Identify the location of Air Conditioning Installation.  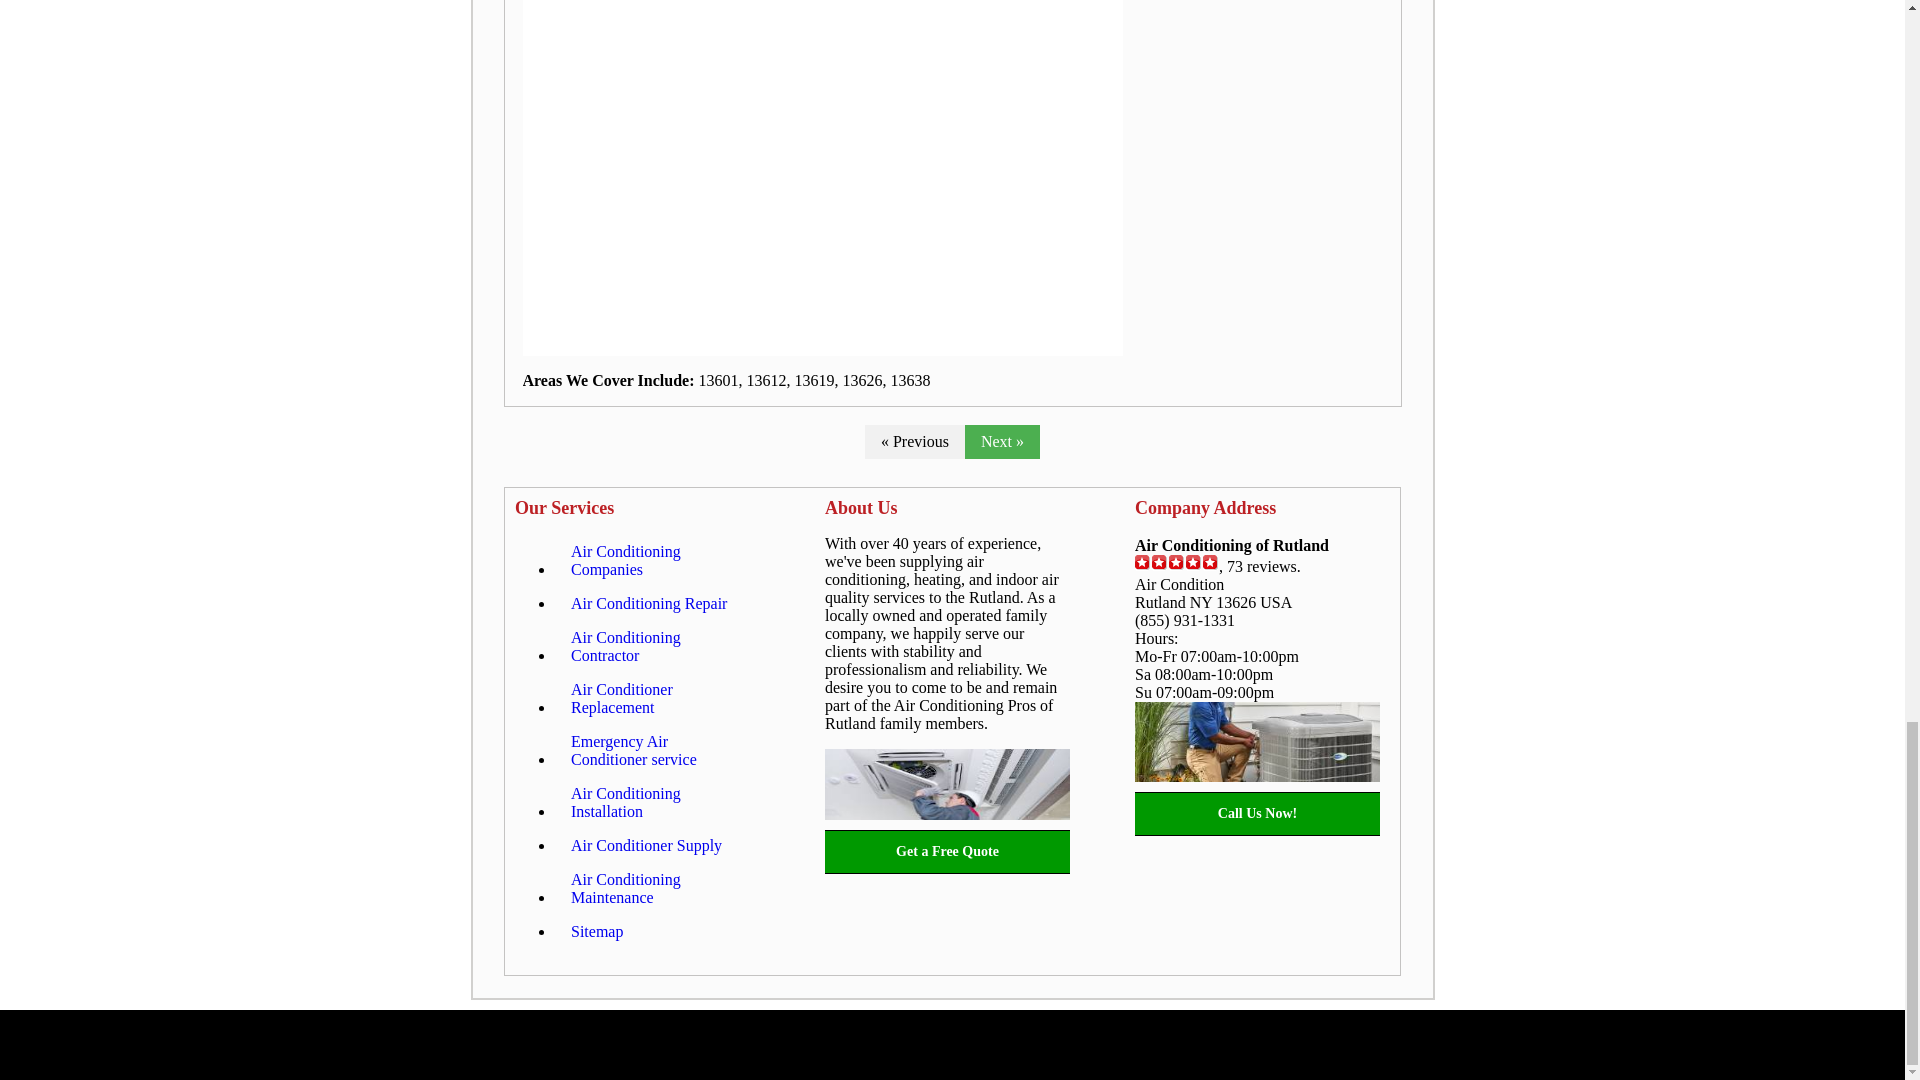
(657, 802).